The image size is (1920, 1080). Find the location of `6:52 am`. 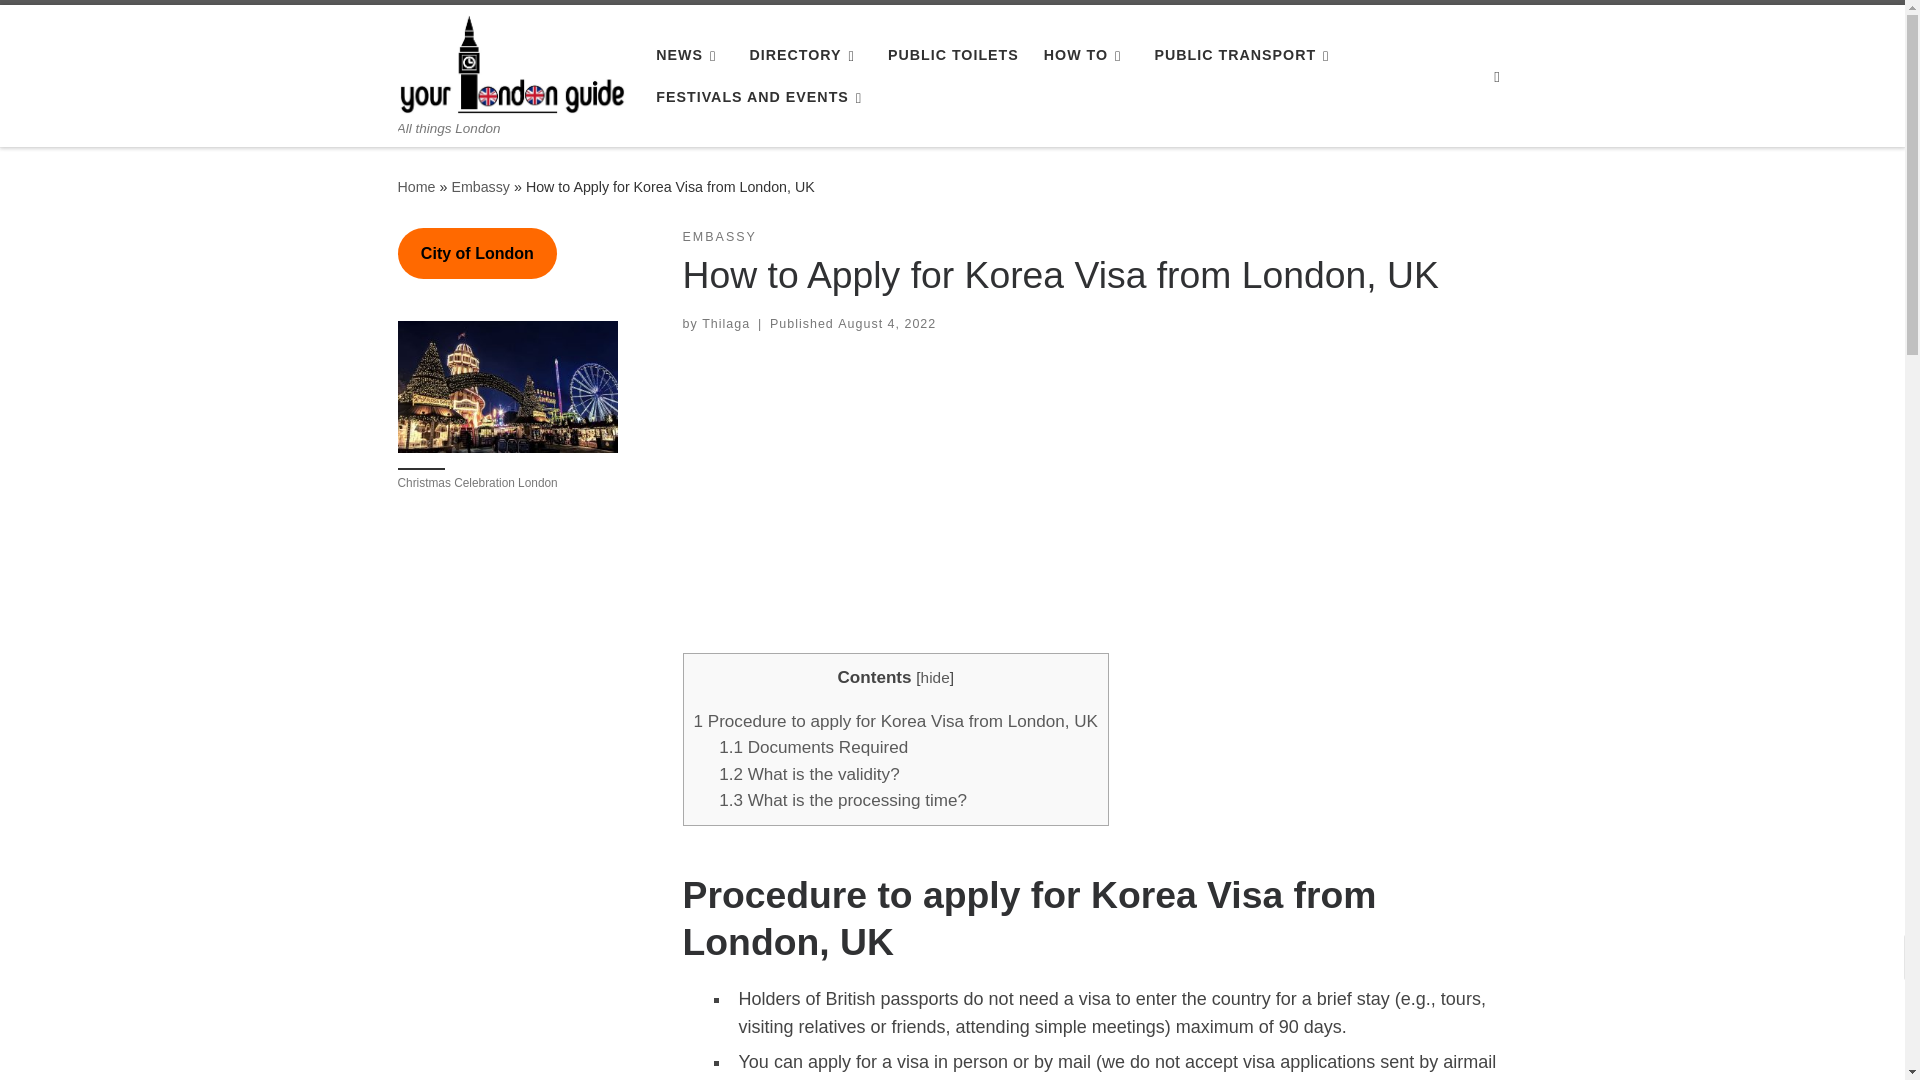

6:52 am is located at coordinates (886, 324).